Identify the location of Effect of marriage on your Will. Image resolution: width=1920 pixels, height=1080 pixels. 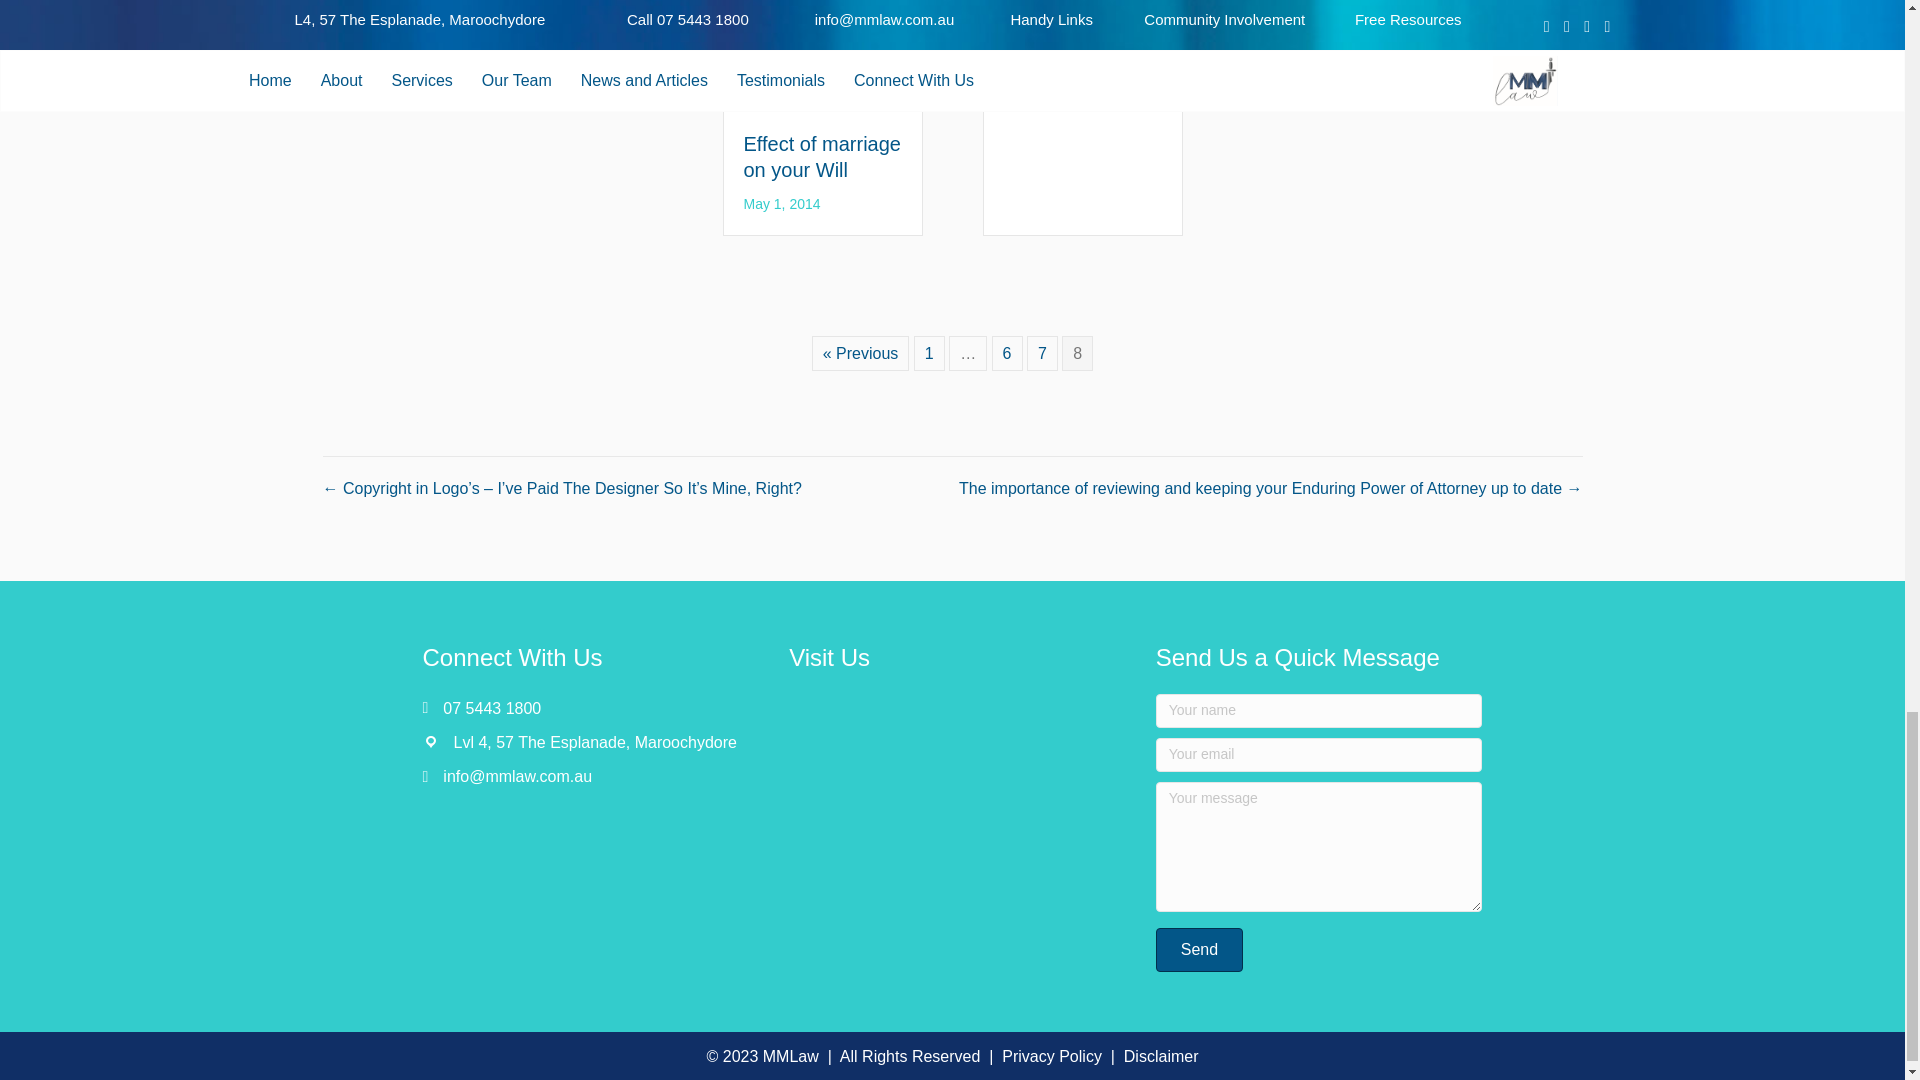
(822, 156).